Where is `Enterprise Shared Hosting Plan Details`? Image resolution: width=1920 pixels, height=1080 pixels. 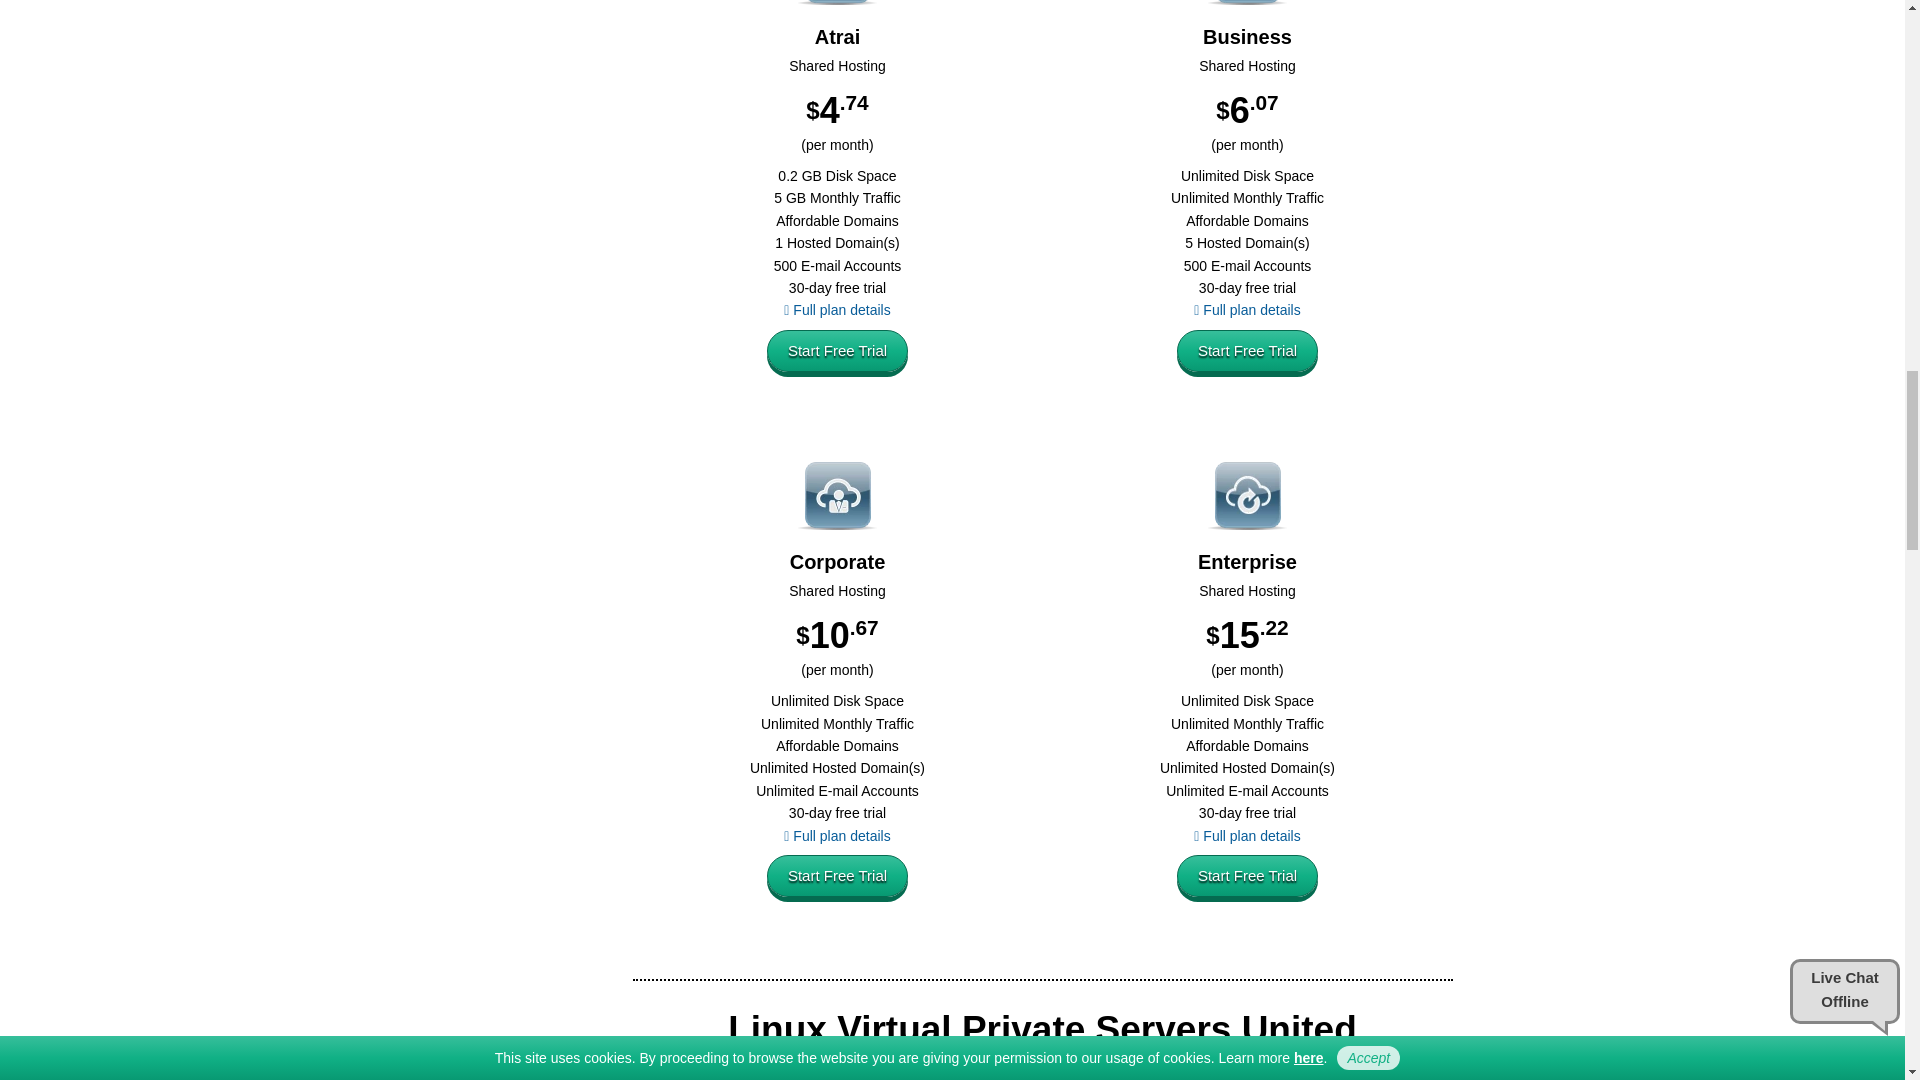
Enterprise Shared Hosting Plan Details is located at coordinates (1246, 836).